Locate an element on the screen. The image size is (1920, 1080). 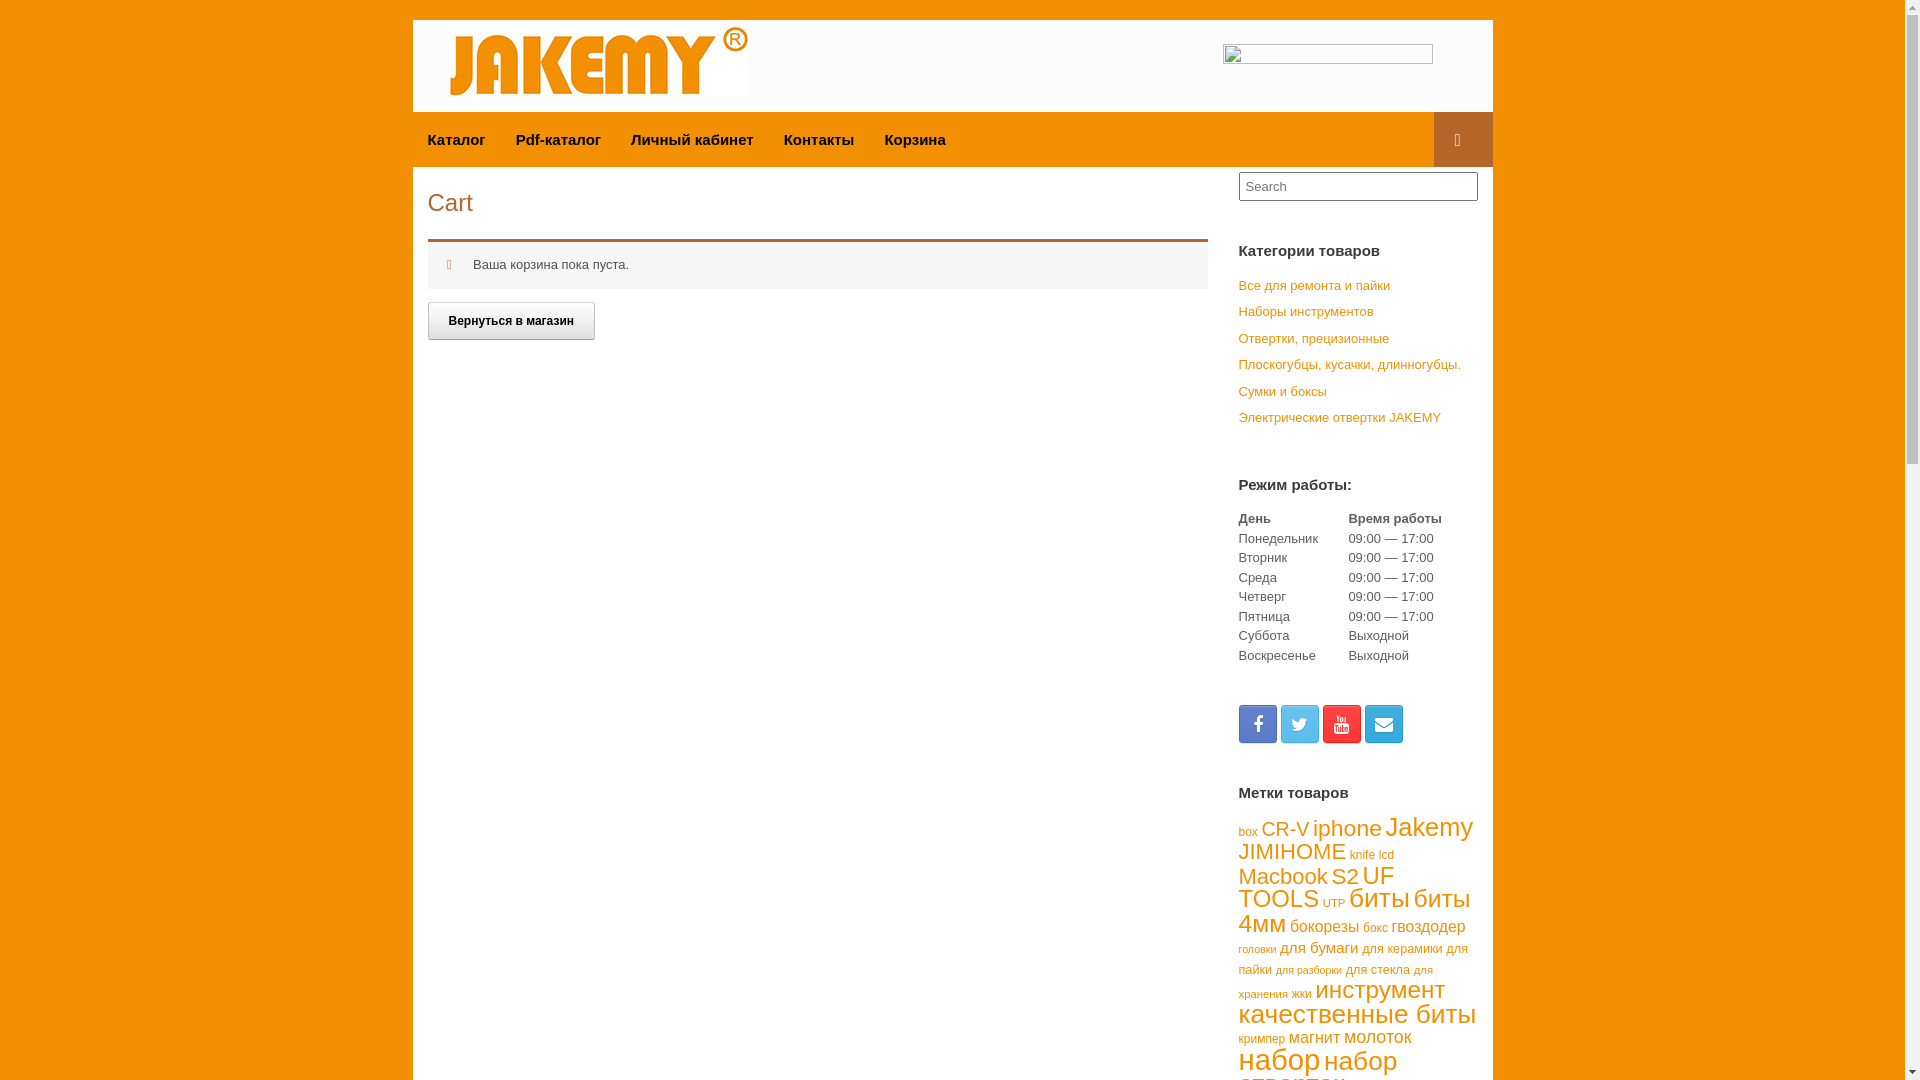
lcd is located at coordinates (1386, 855).